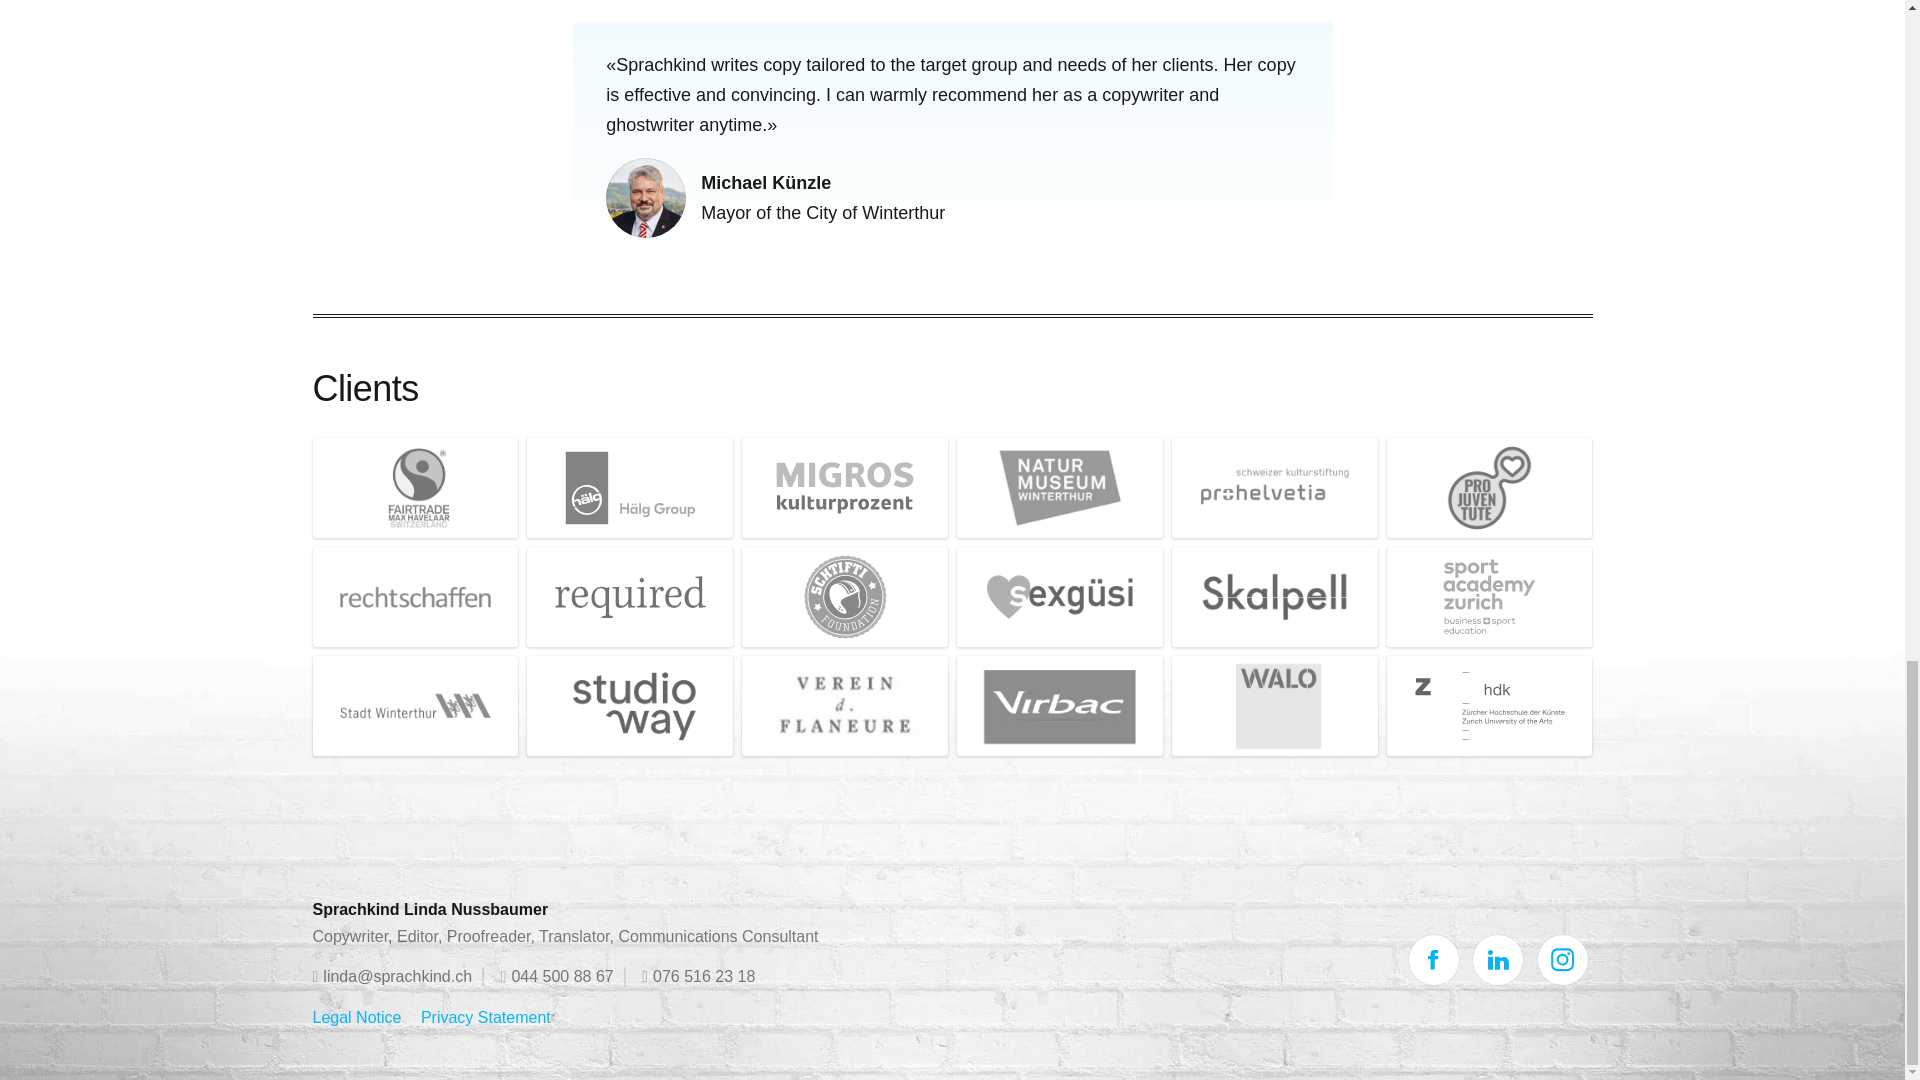 The width and height of the screenshot is (1920, 1080). Describe the element at coordinates (356, 1017) in the screenshot. I see `Legal Notice` at that location.